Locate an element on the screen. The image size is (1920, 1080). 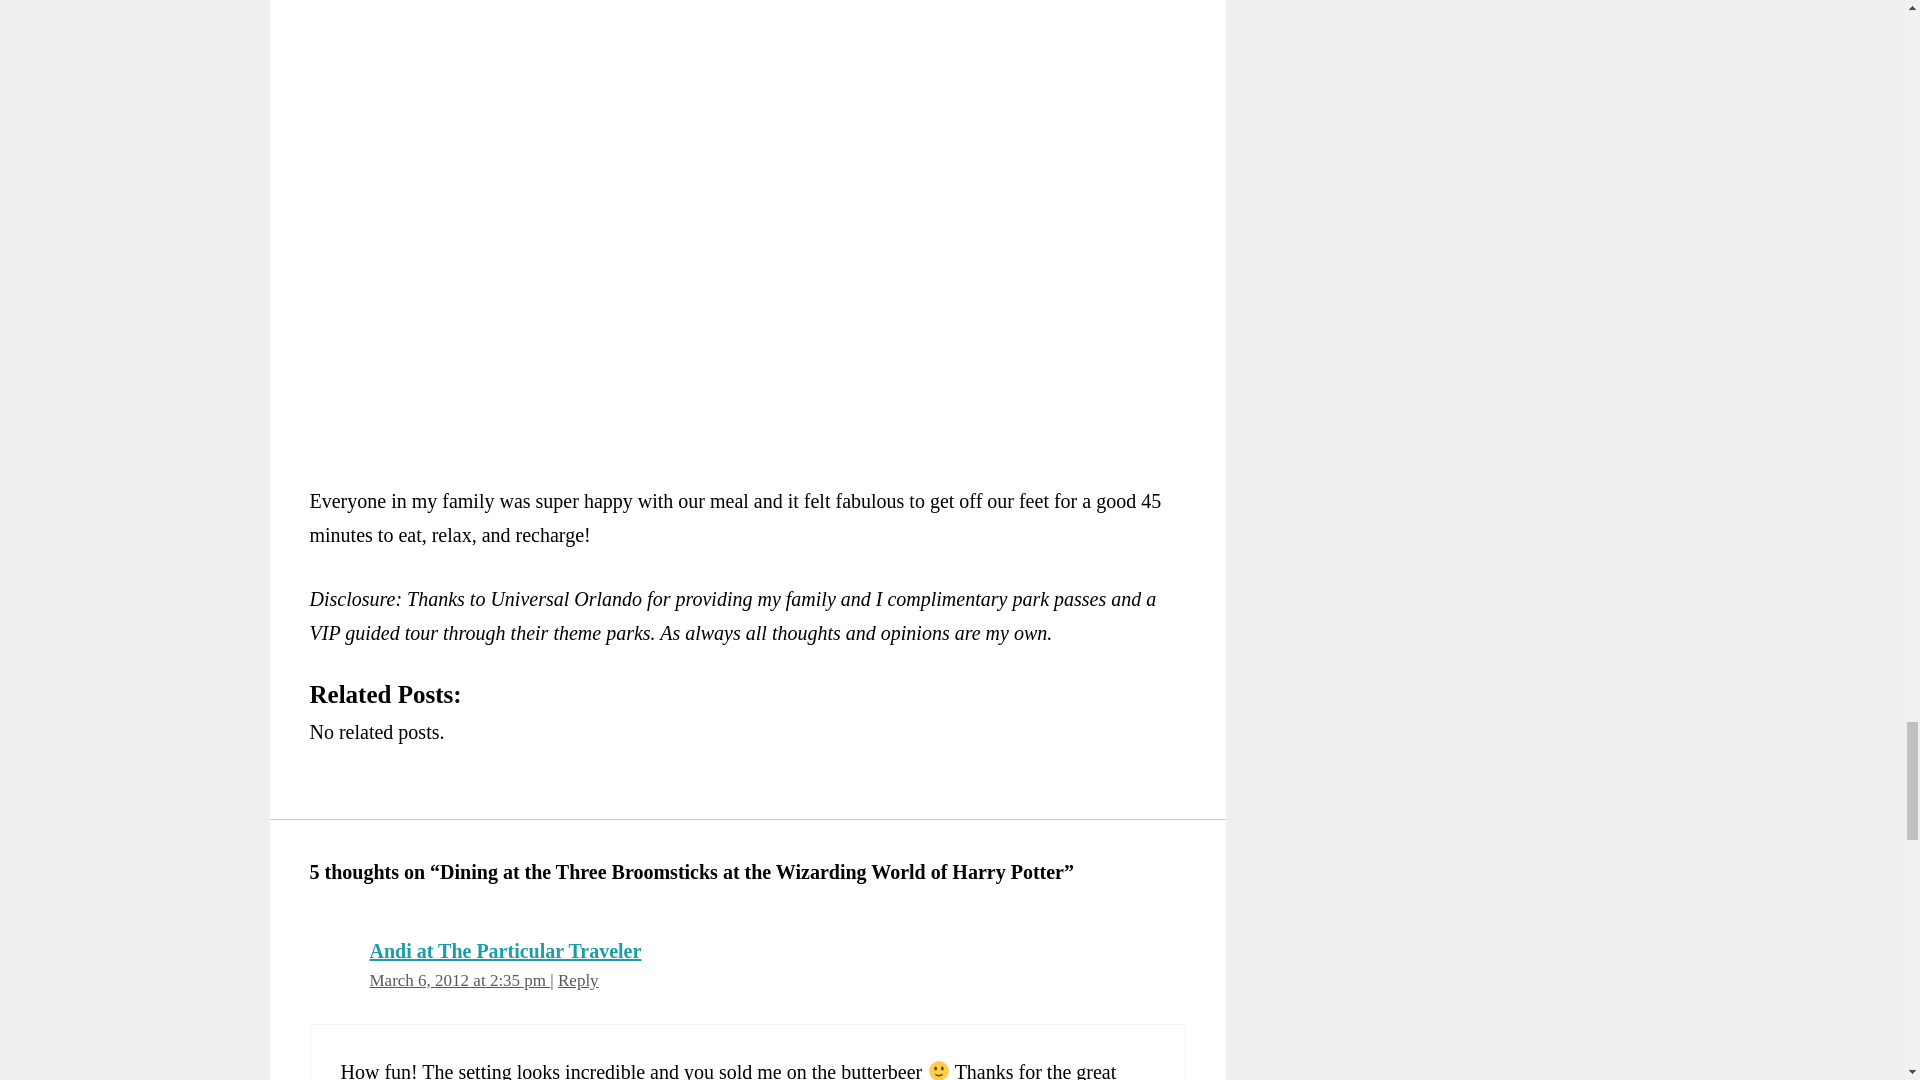
Andi at The Particular Traveler is located at coordinates (506, 950).